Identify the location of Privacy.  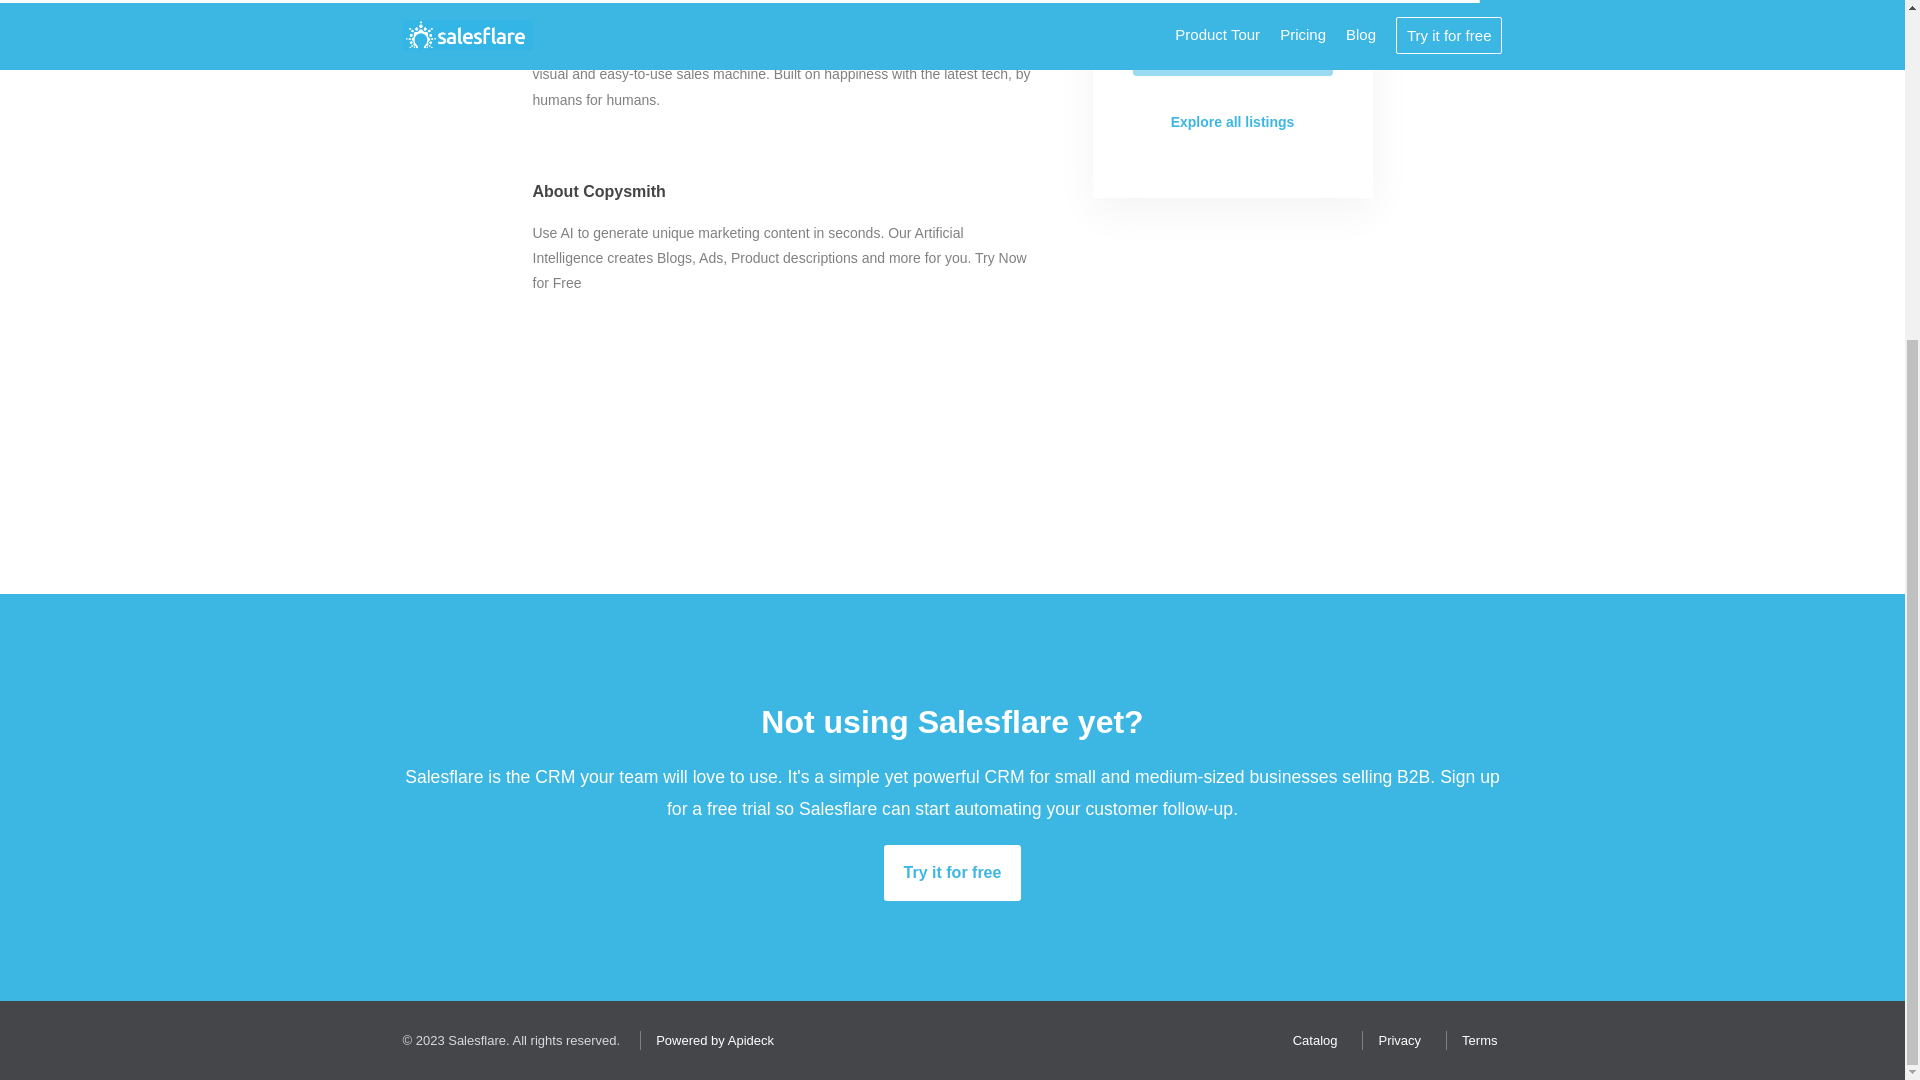
(1394, 1040).